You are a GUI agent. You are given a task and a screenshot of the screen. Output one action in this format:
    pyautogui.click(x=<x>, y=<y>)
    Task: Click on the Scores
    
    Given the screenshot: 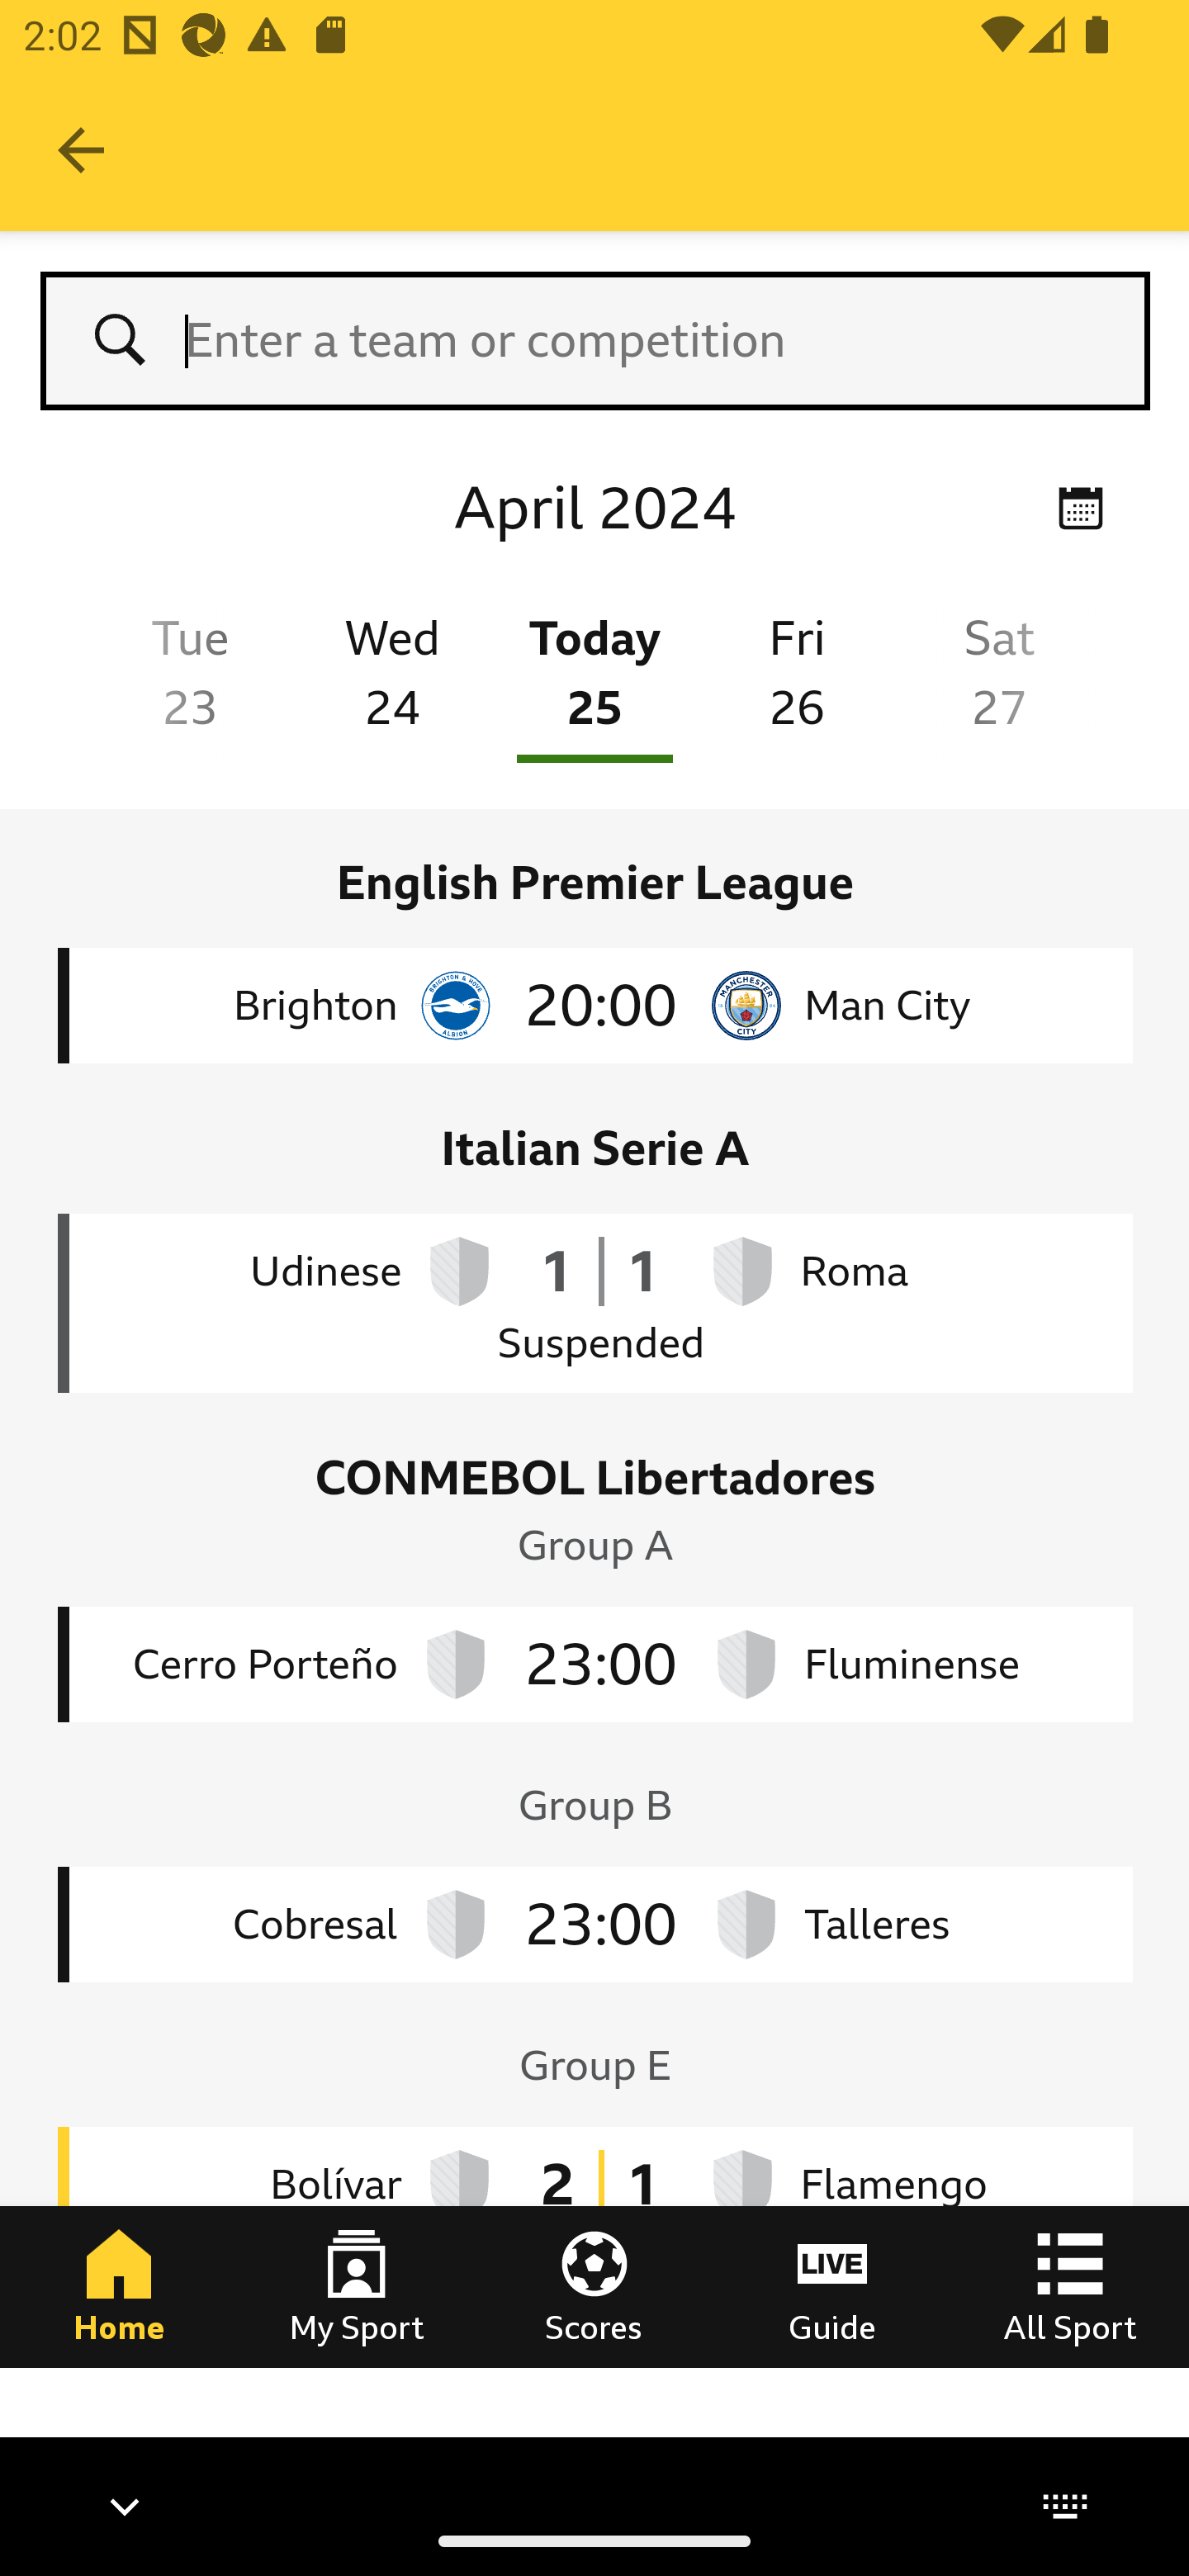 What is the action you would take?
    pyautogui.click(x=594, y=2285)
    